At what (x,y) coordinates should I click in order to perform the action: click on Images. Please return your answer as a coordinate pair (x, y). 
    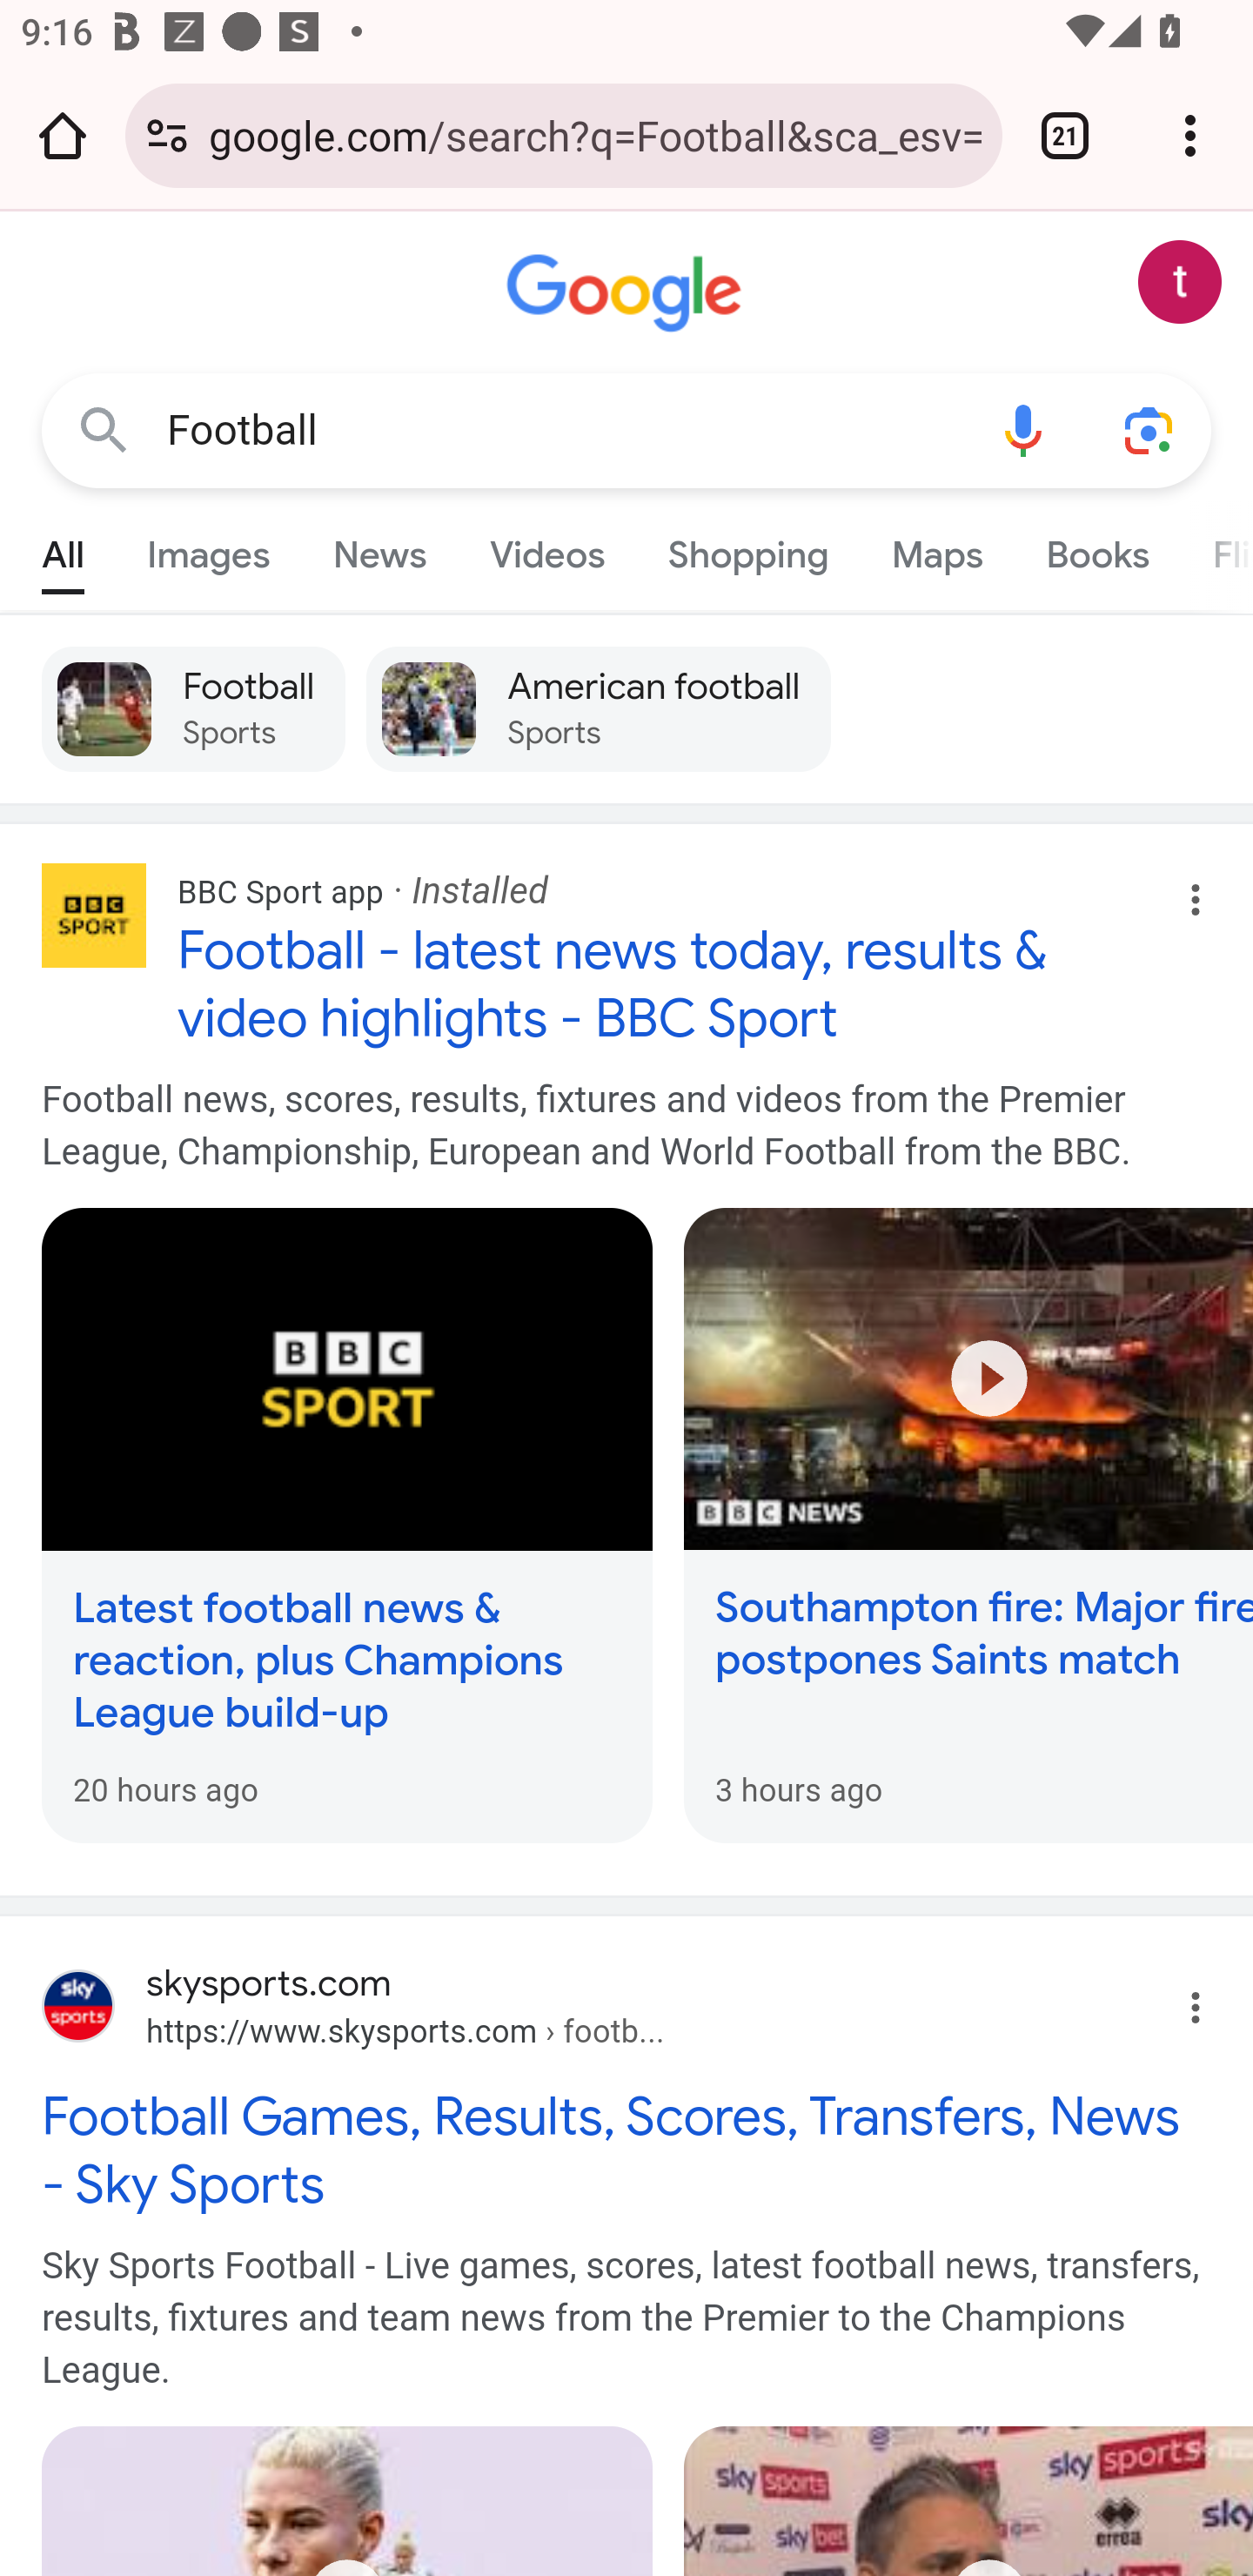
    Looking at the image, I should click on (209, 548).